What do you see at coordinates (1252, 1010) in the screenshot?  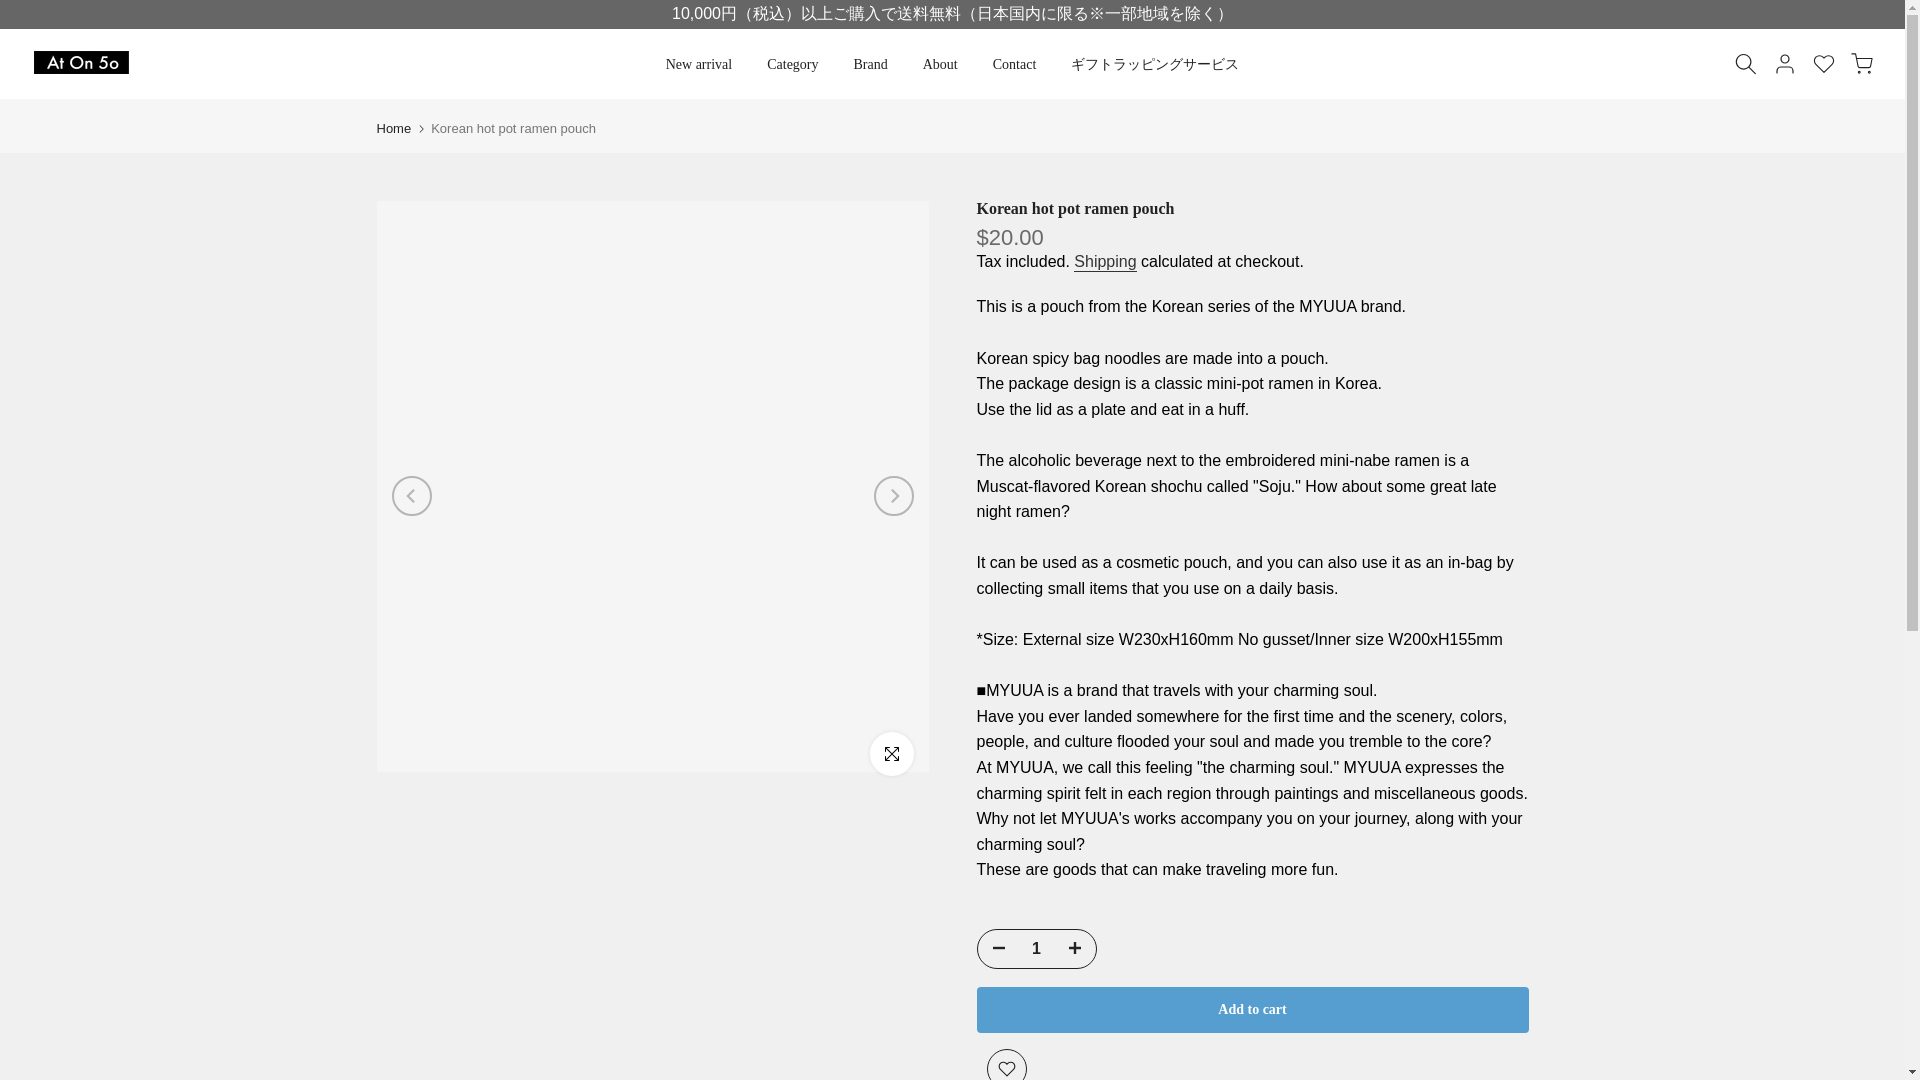 I see `Add to cart` at bounding box center [1252, 1010].